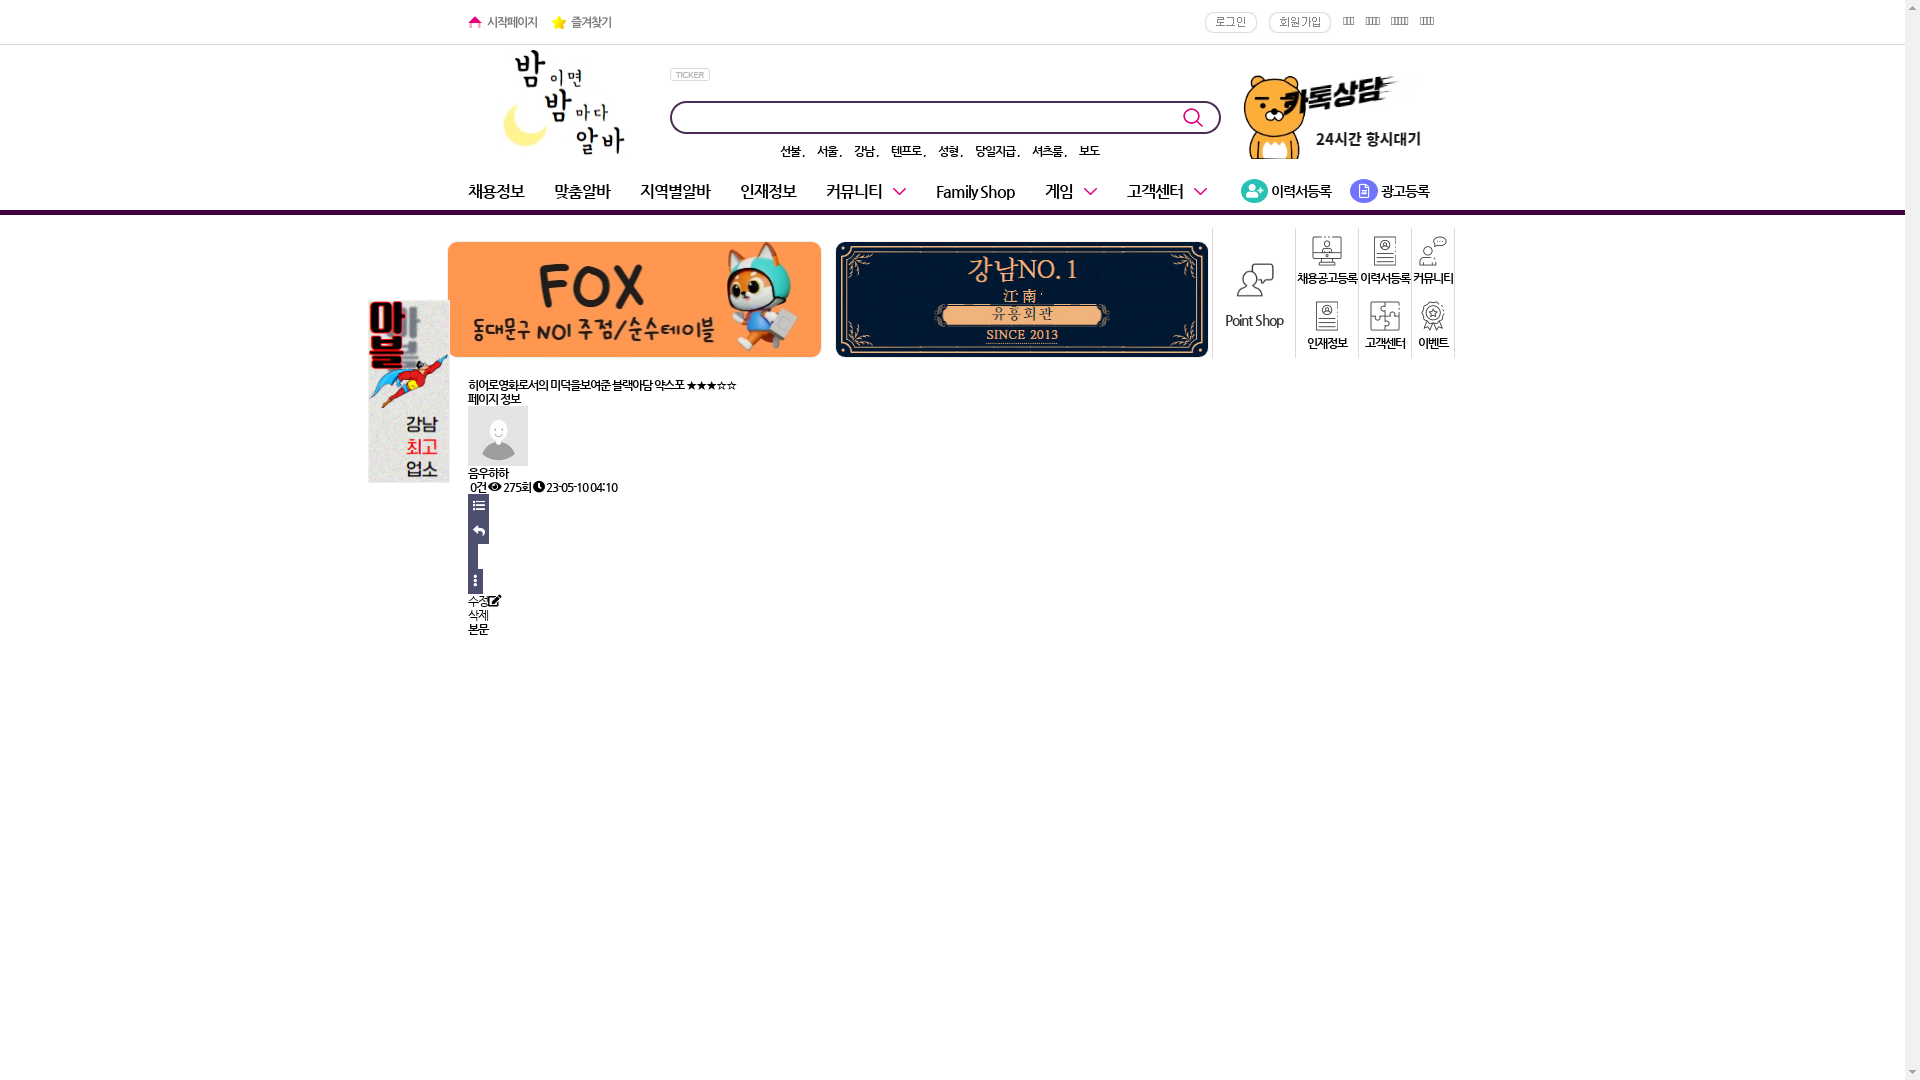 The image size is (1920, 1080). I want to click on Family Shop, so click(976, 192).